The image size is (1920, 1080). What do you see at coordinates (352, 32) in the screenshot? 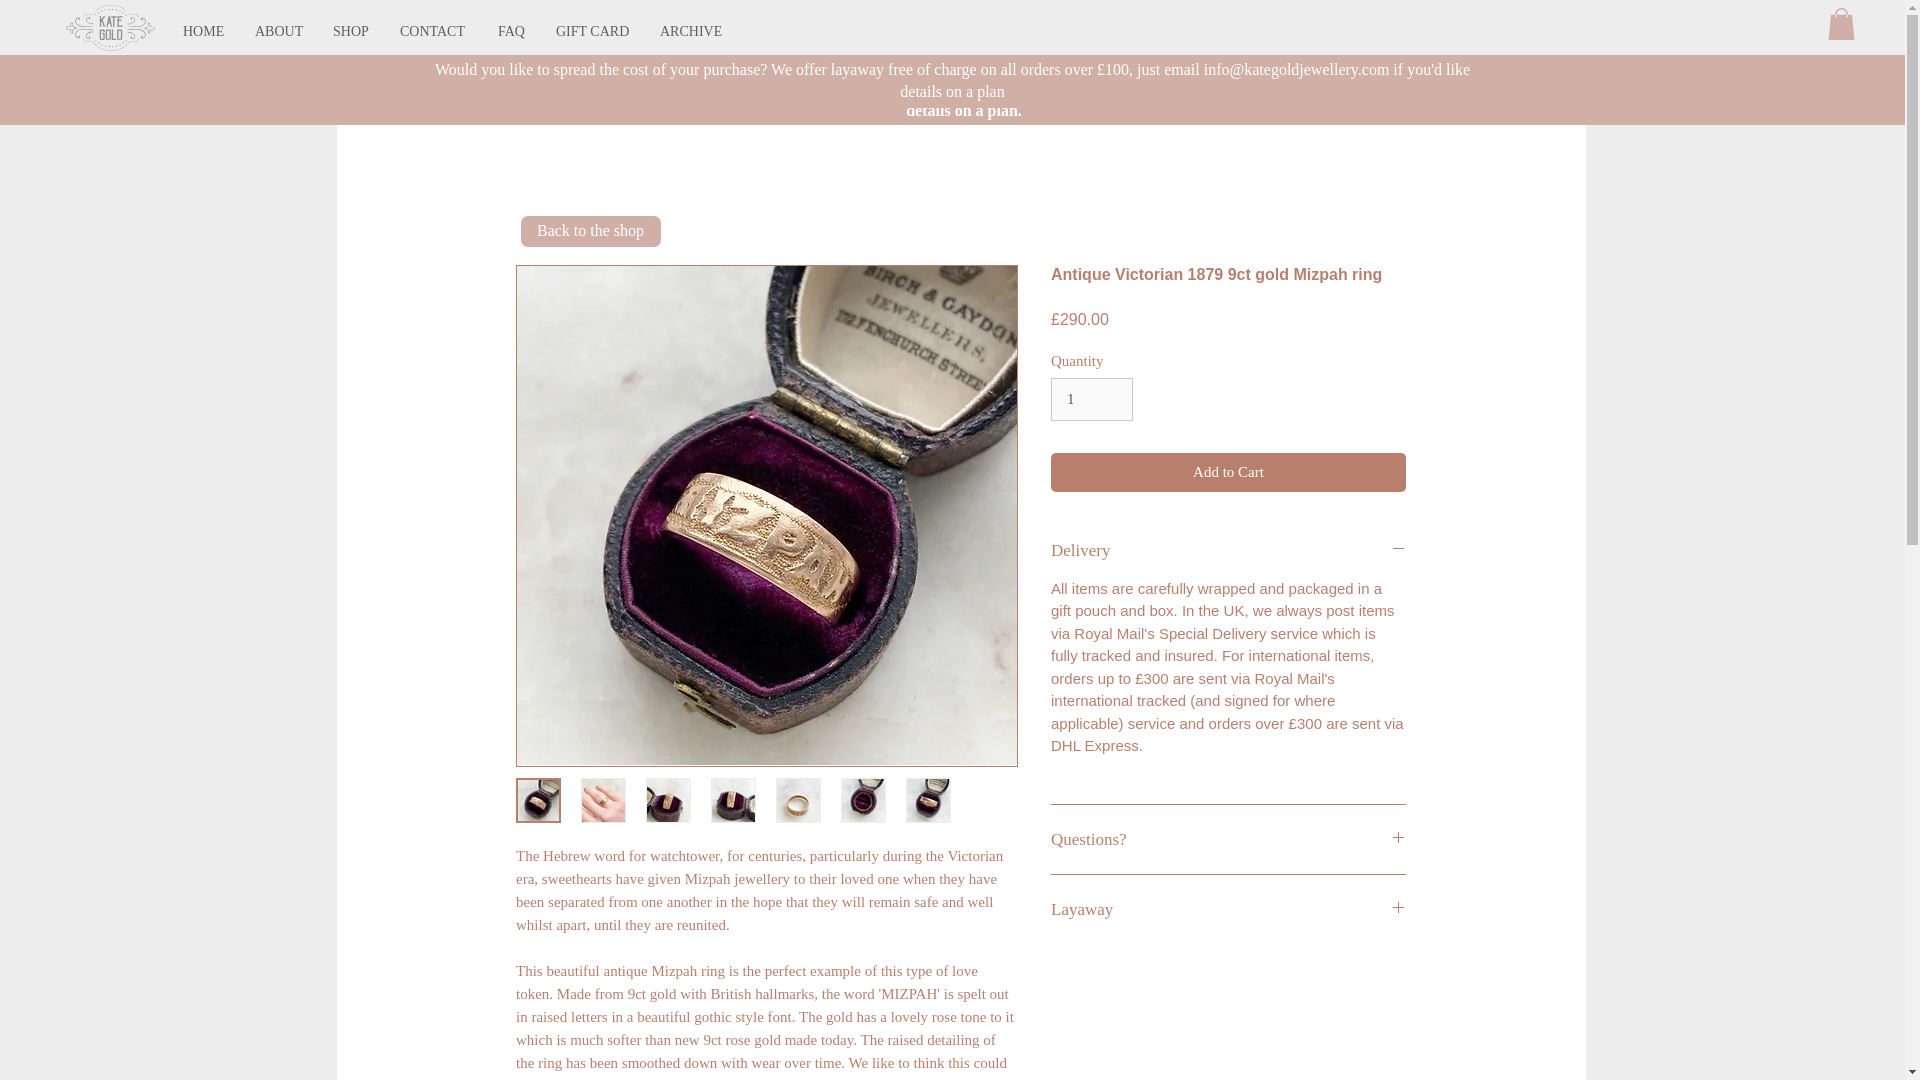
I see `SHOP` at bounding box center [352, 32].